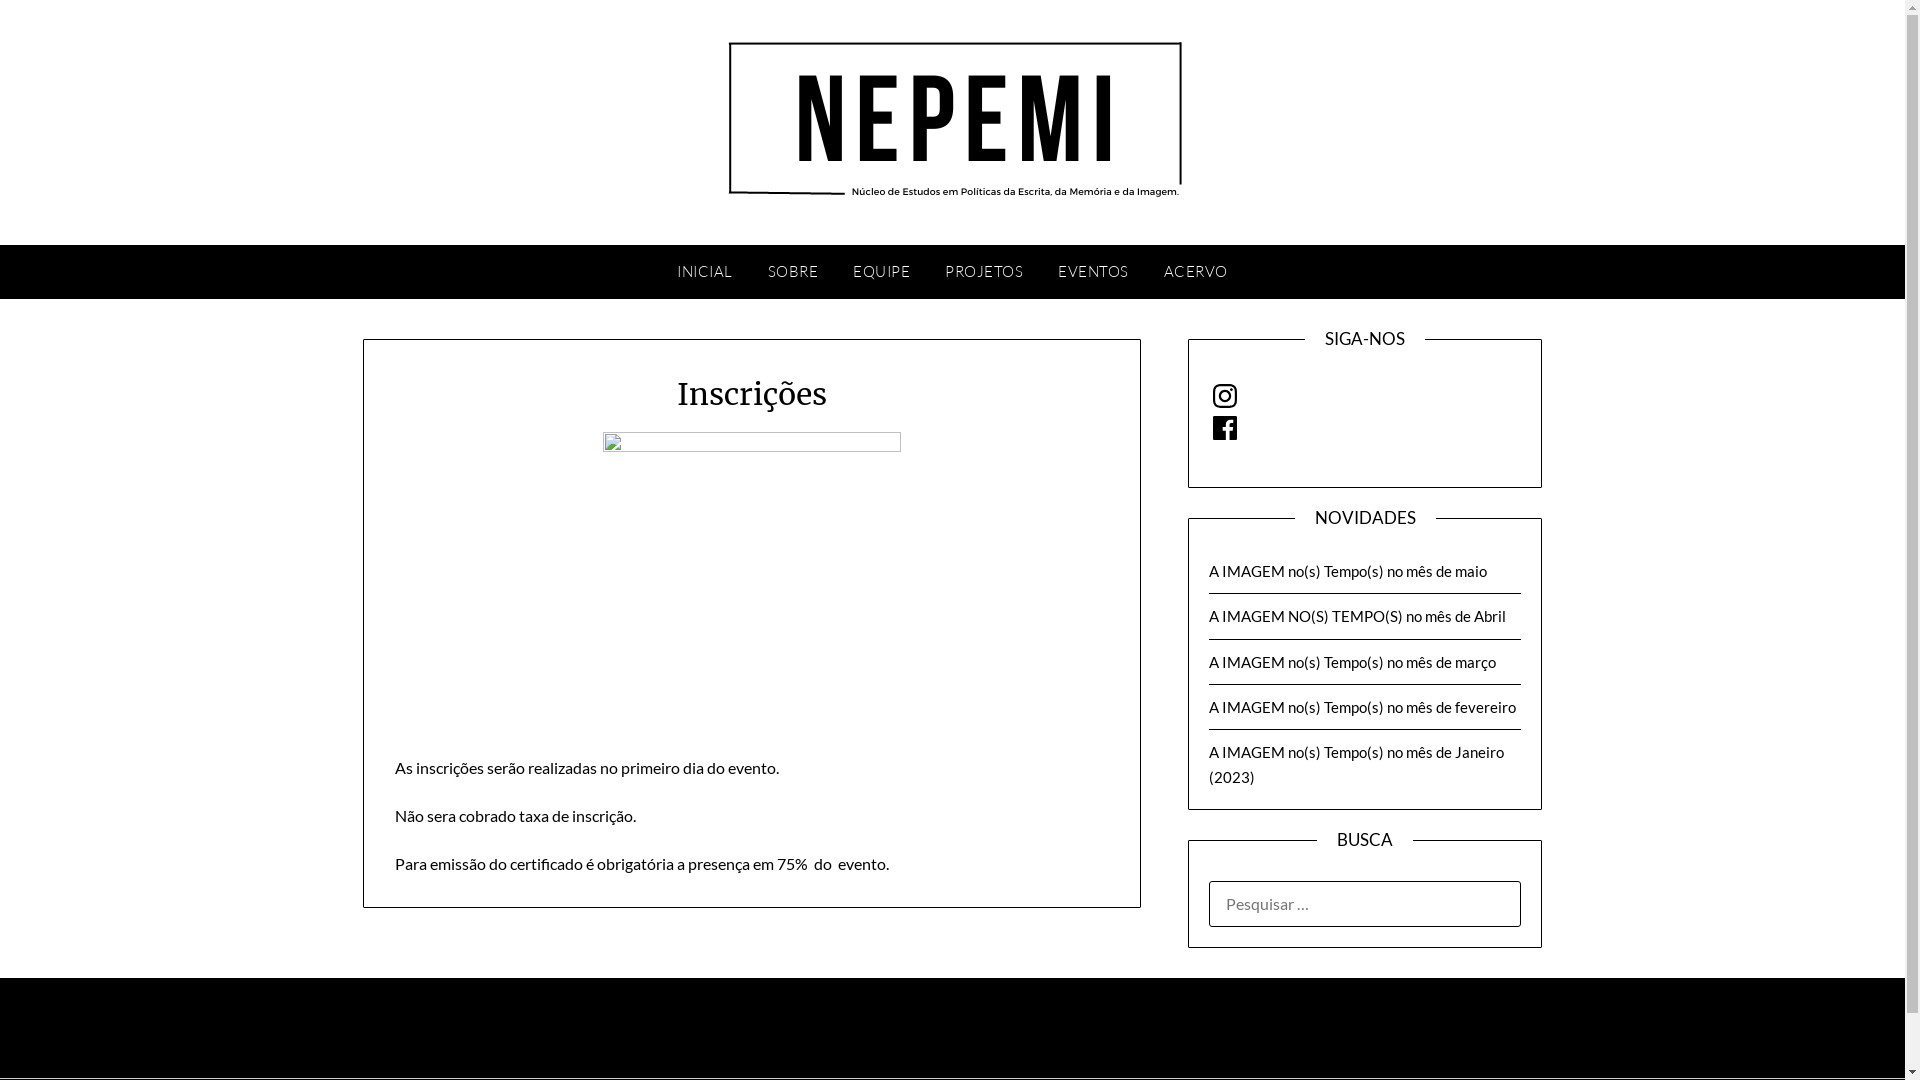 This screenshot has height=1080, width=1920. Describe the element at coordinates (984, 272) in the screenshot. I see `PROJETOS` at that location.